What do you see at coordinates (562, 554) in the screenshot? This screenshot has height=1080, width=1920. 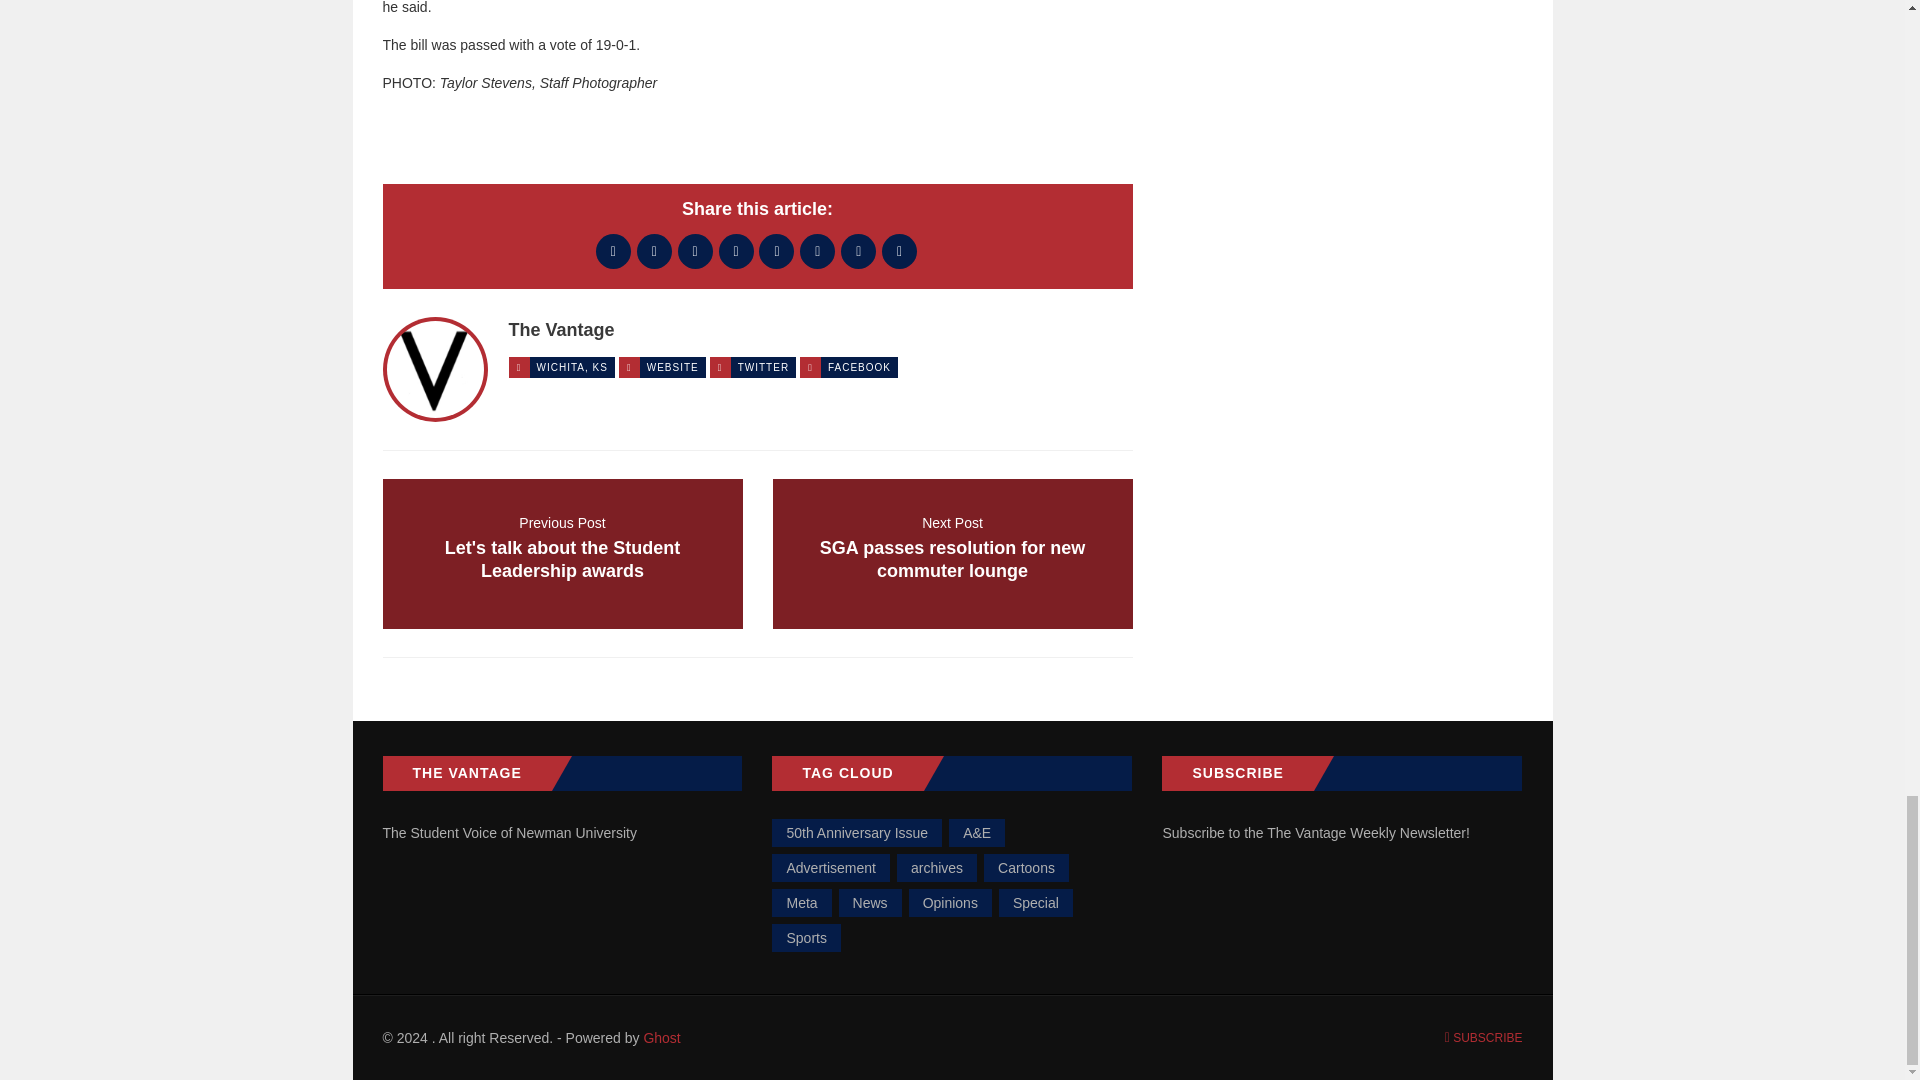 I see `Pinterest` at bounding box center [562, 554].